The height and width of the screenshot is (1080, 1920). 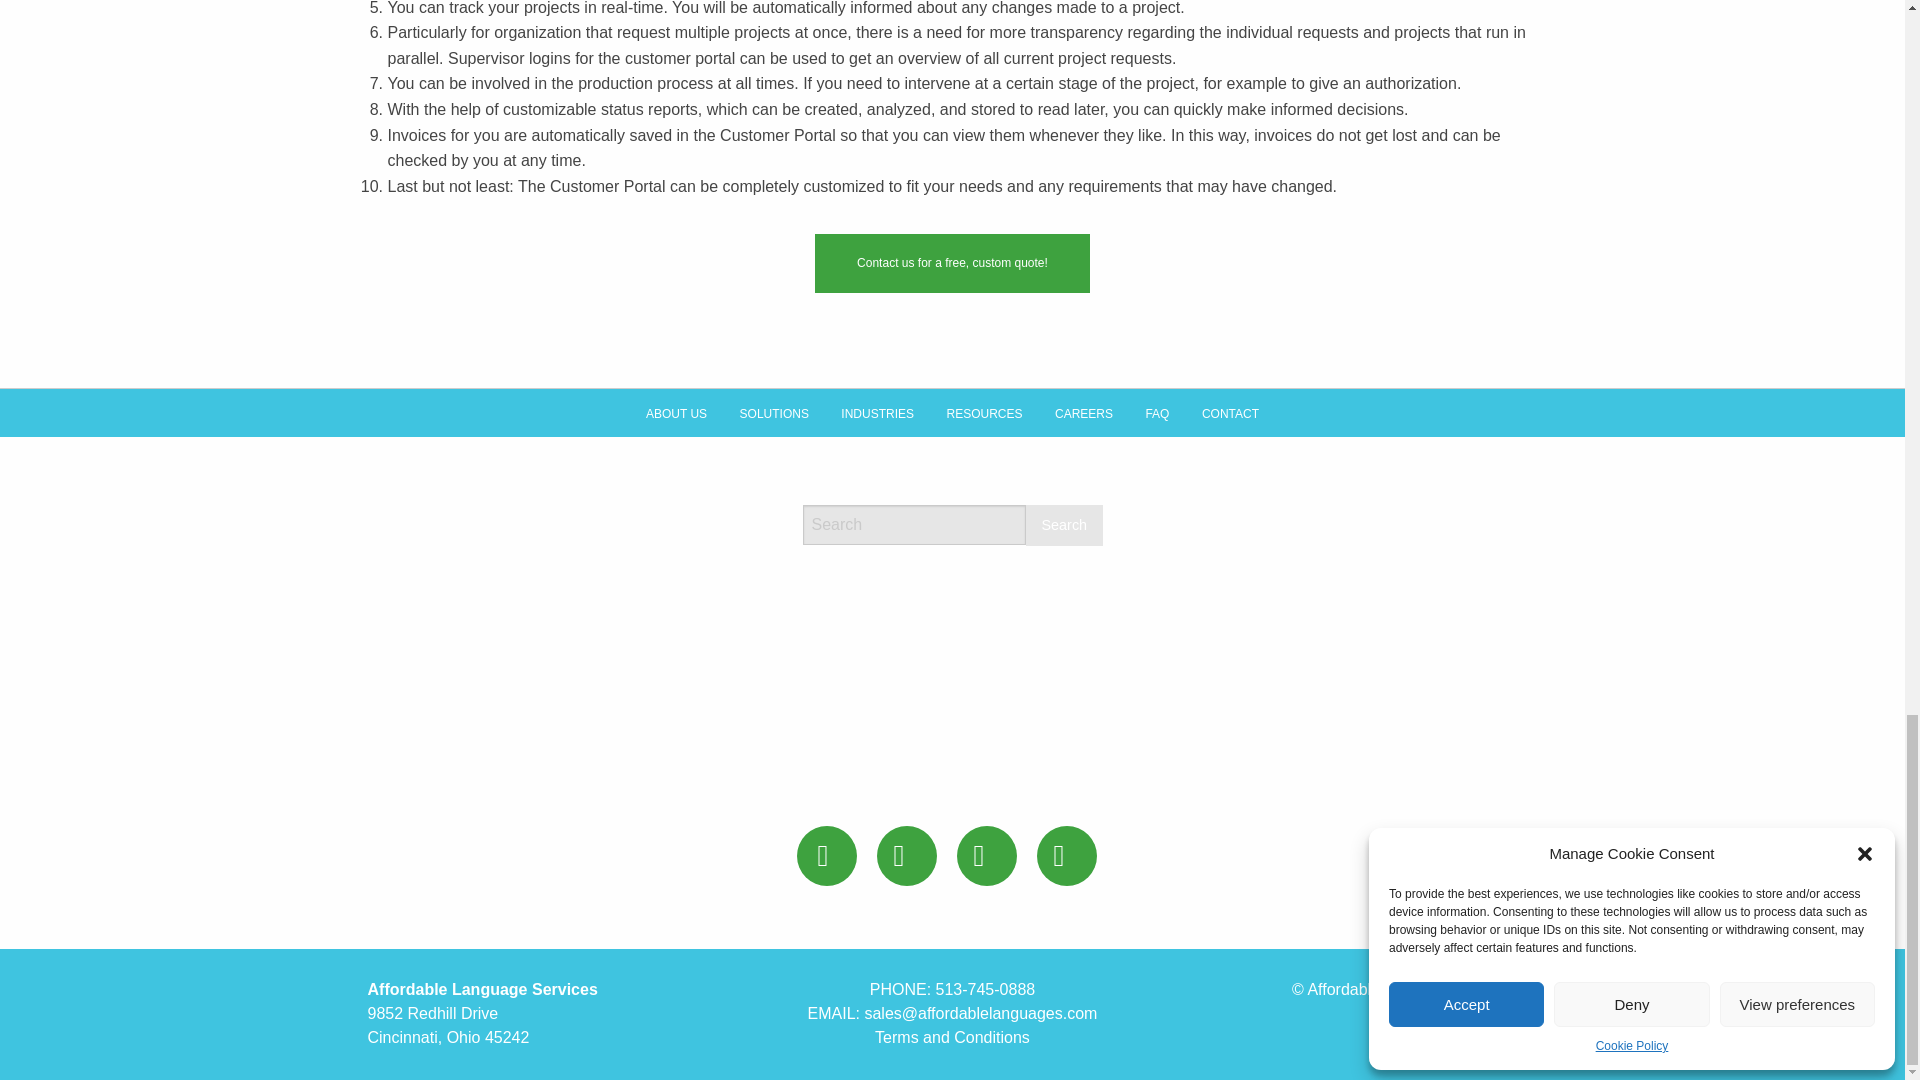 What do you see at coordinates (952, 263) in the screenshot?
I see `Contact Us` at bounding box center [952, 263].